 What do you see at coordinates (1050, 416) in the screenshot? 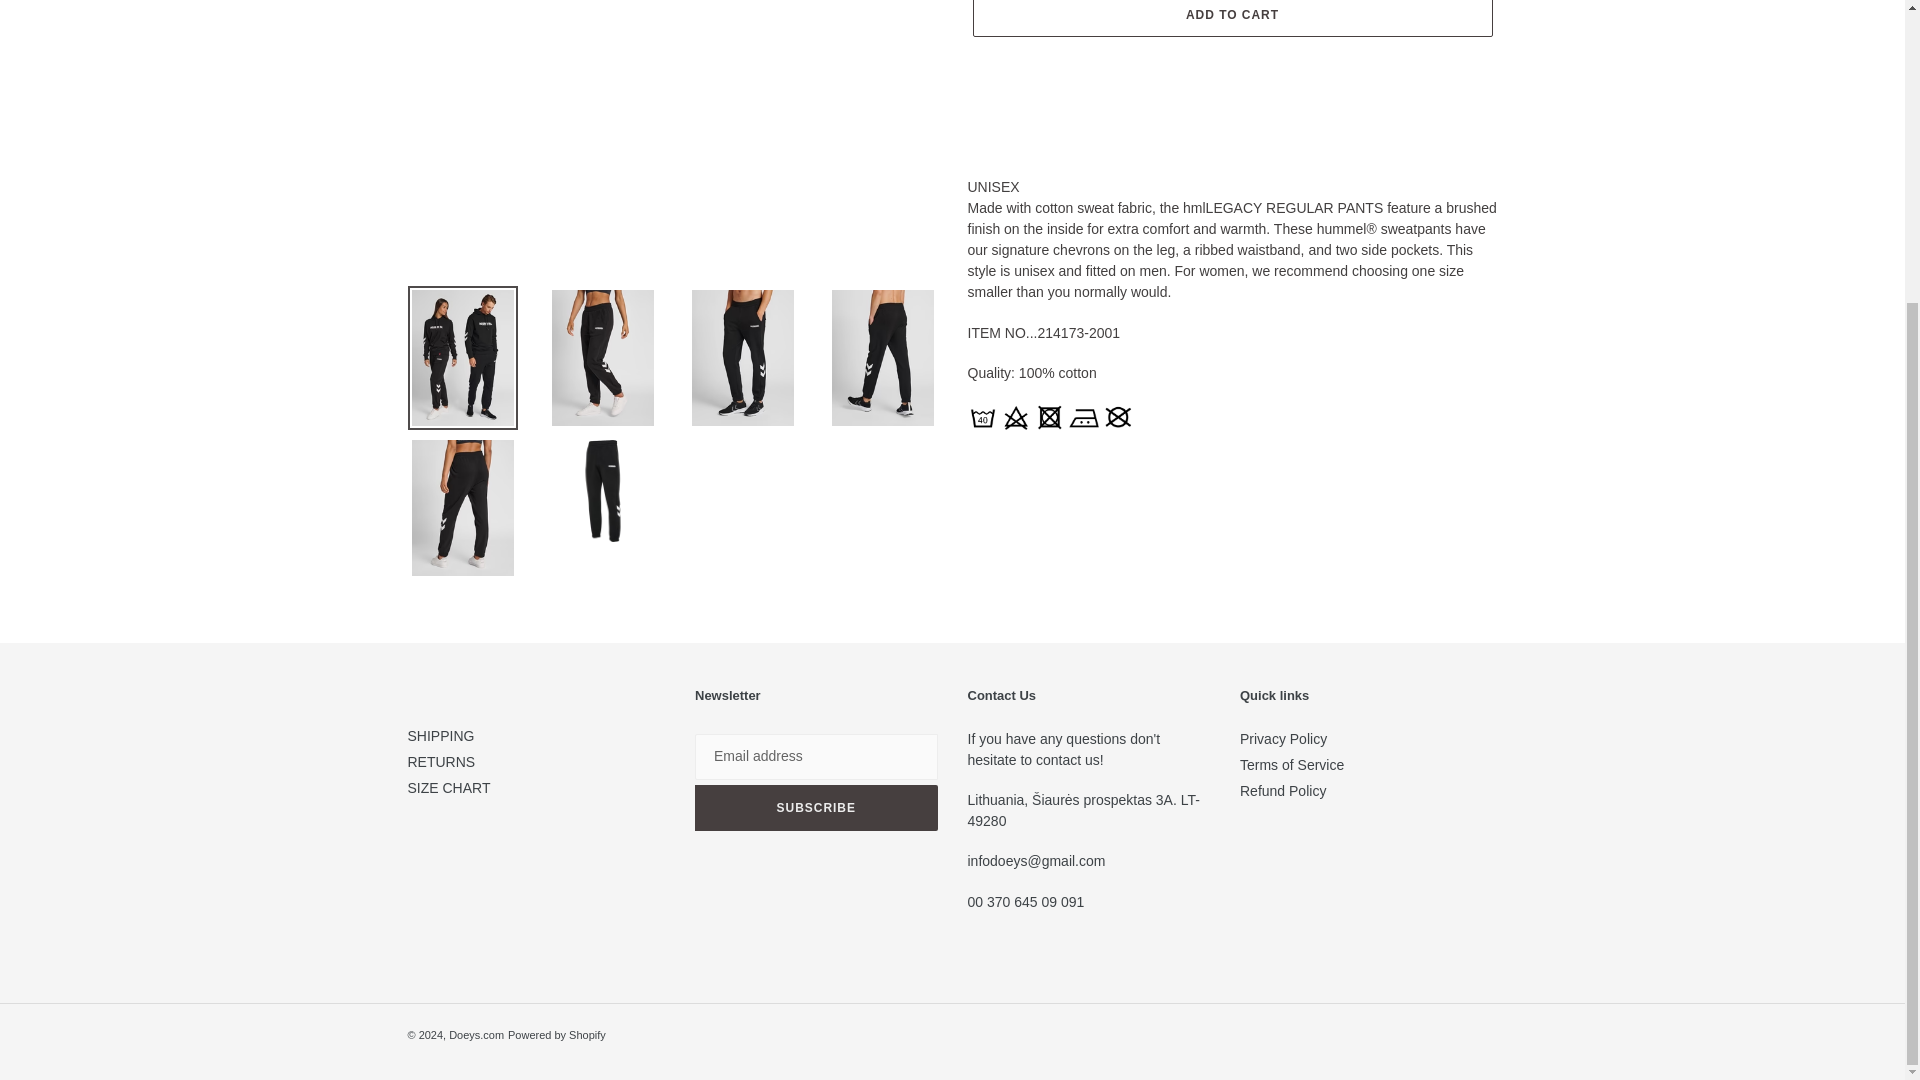
I see `Do not tumble dry` at bounding box center [1050, 416].